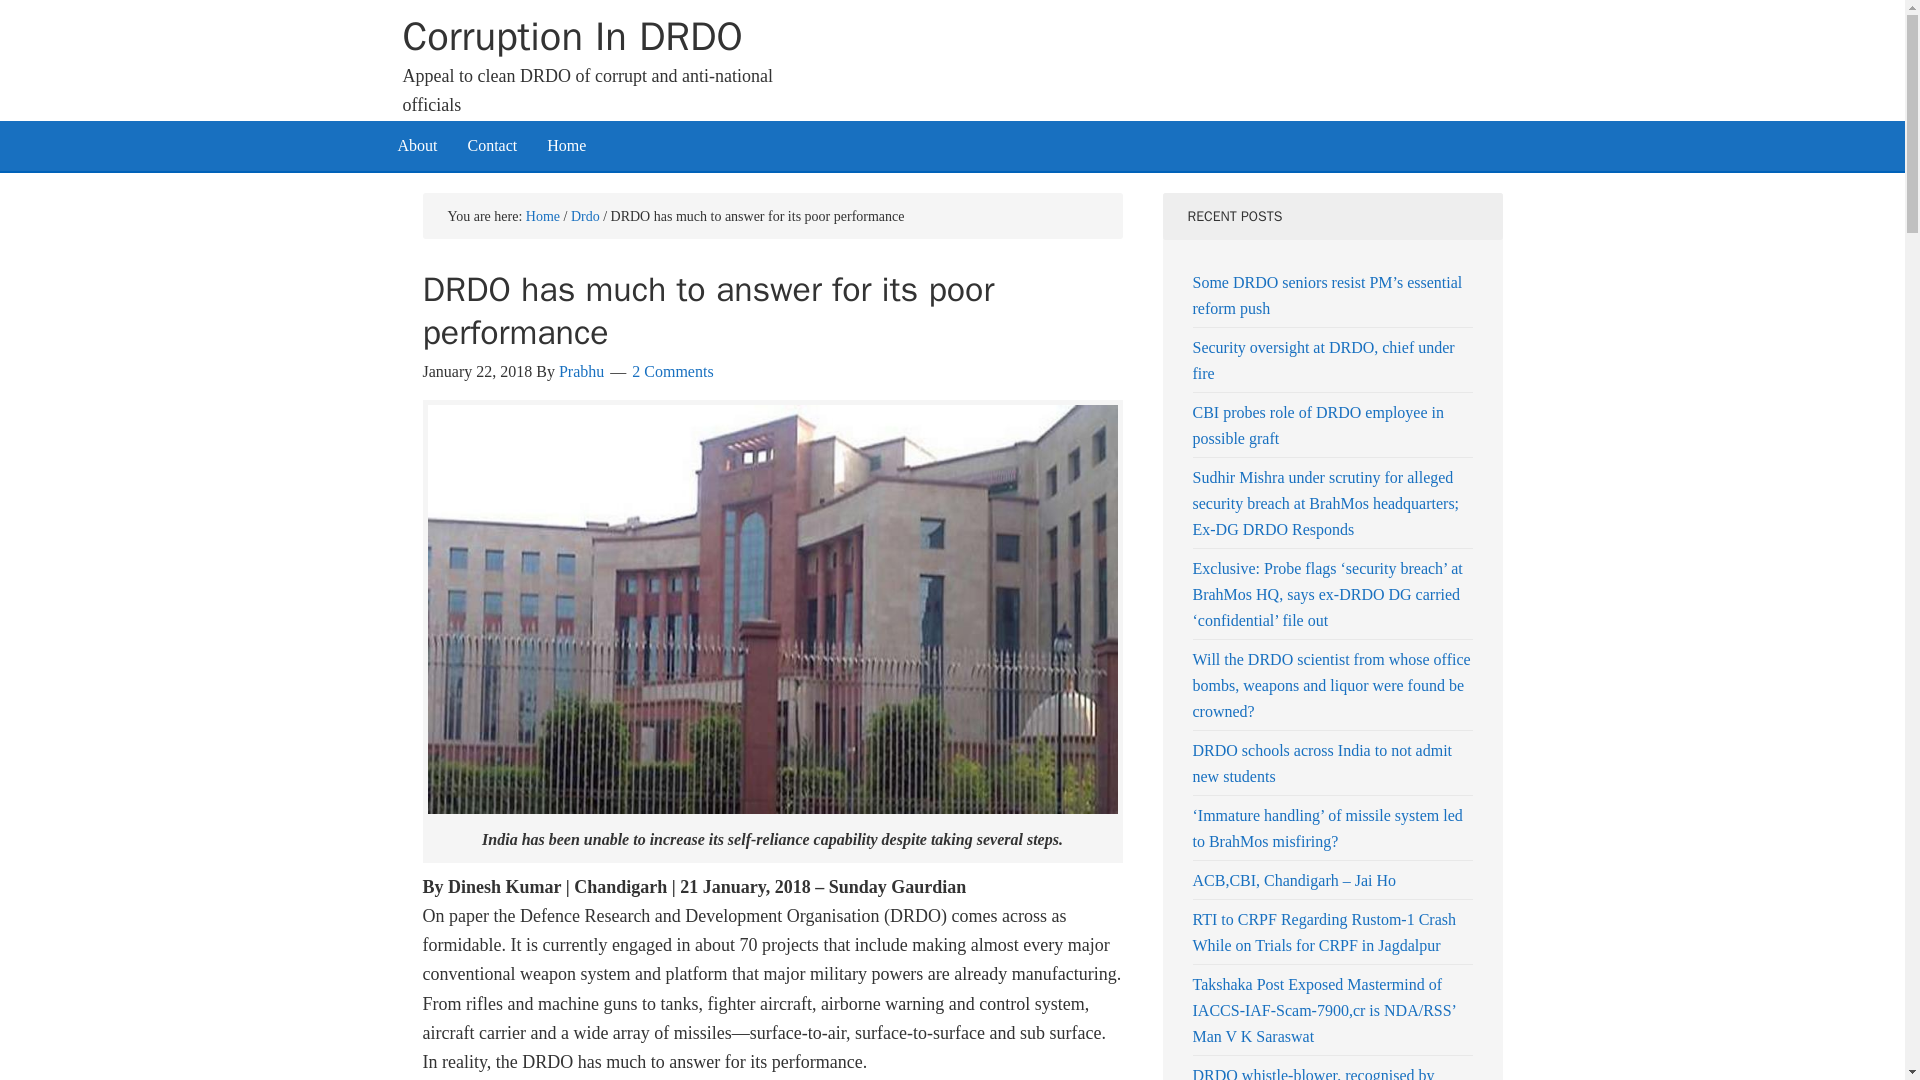  What do you see at coordinates (1318, 425) in the screenshot?
I see `CBI probes role of DRDO employee in possible graft` at bounding box center [1318, 425].